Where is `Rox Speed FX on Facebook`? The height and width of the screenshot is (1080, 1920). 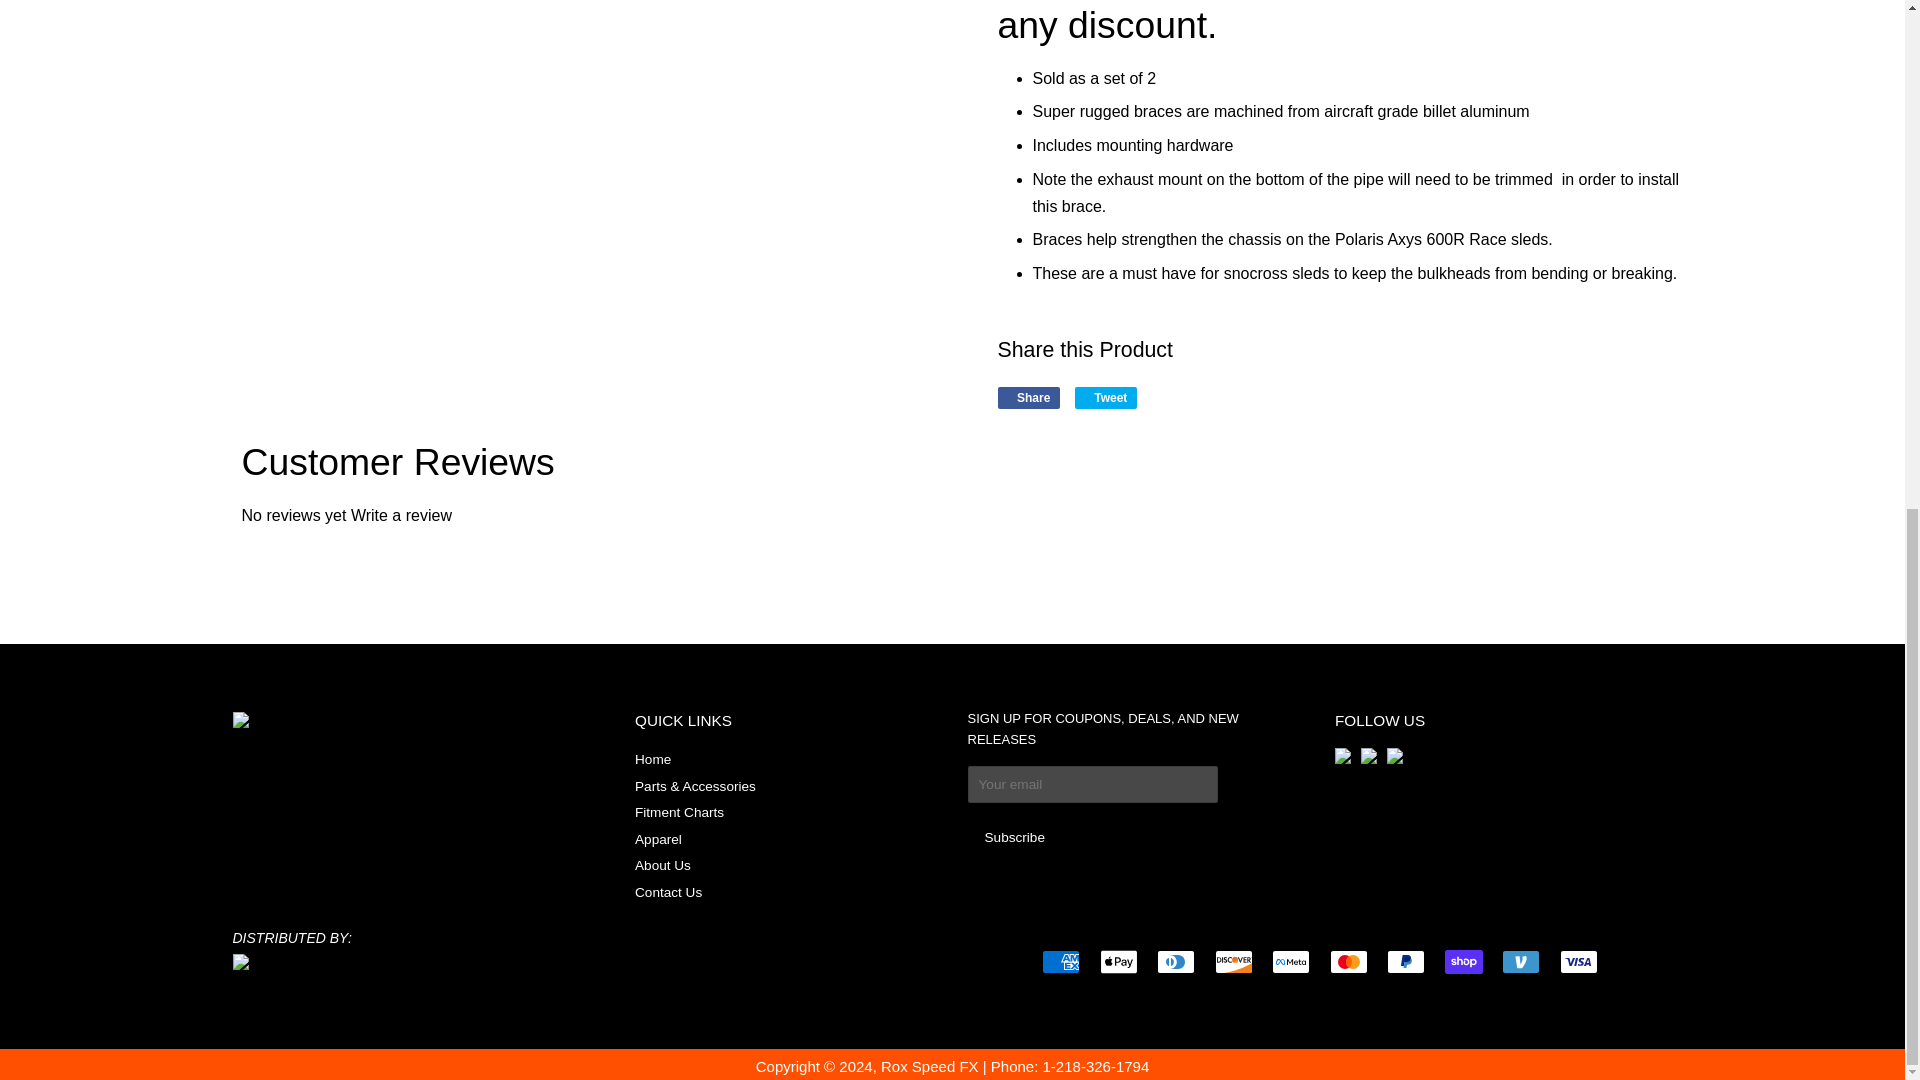 Rox Speed FX on Facebook is located at coordinates (1342, 758).